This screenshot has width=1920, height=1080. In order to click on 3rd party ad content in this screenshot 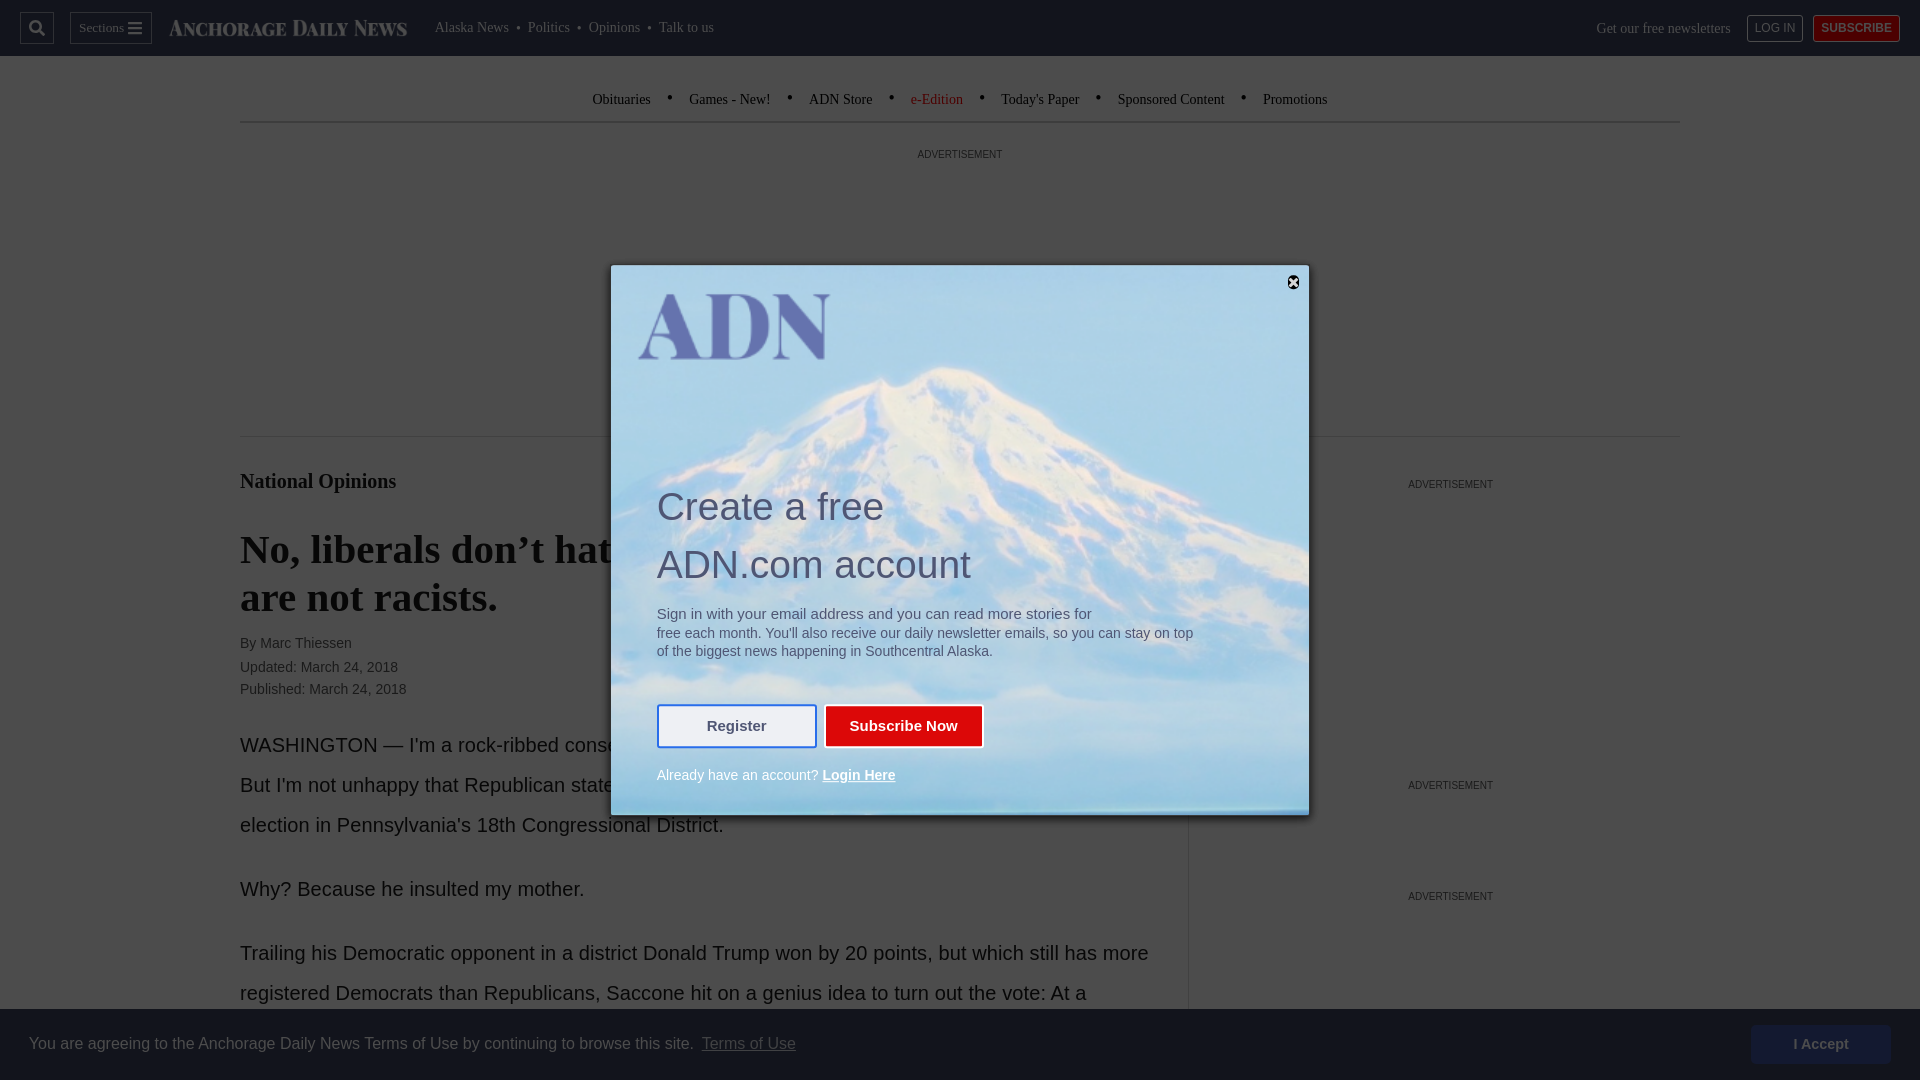, I will do `click(1451, 994)`.